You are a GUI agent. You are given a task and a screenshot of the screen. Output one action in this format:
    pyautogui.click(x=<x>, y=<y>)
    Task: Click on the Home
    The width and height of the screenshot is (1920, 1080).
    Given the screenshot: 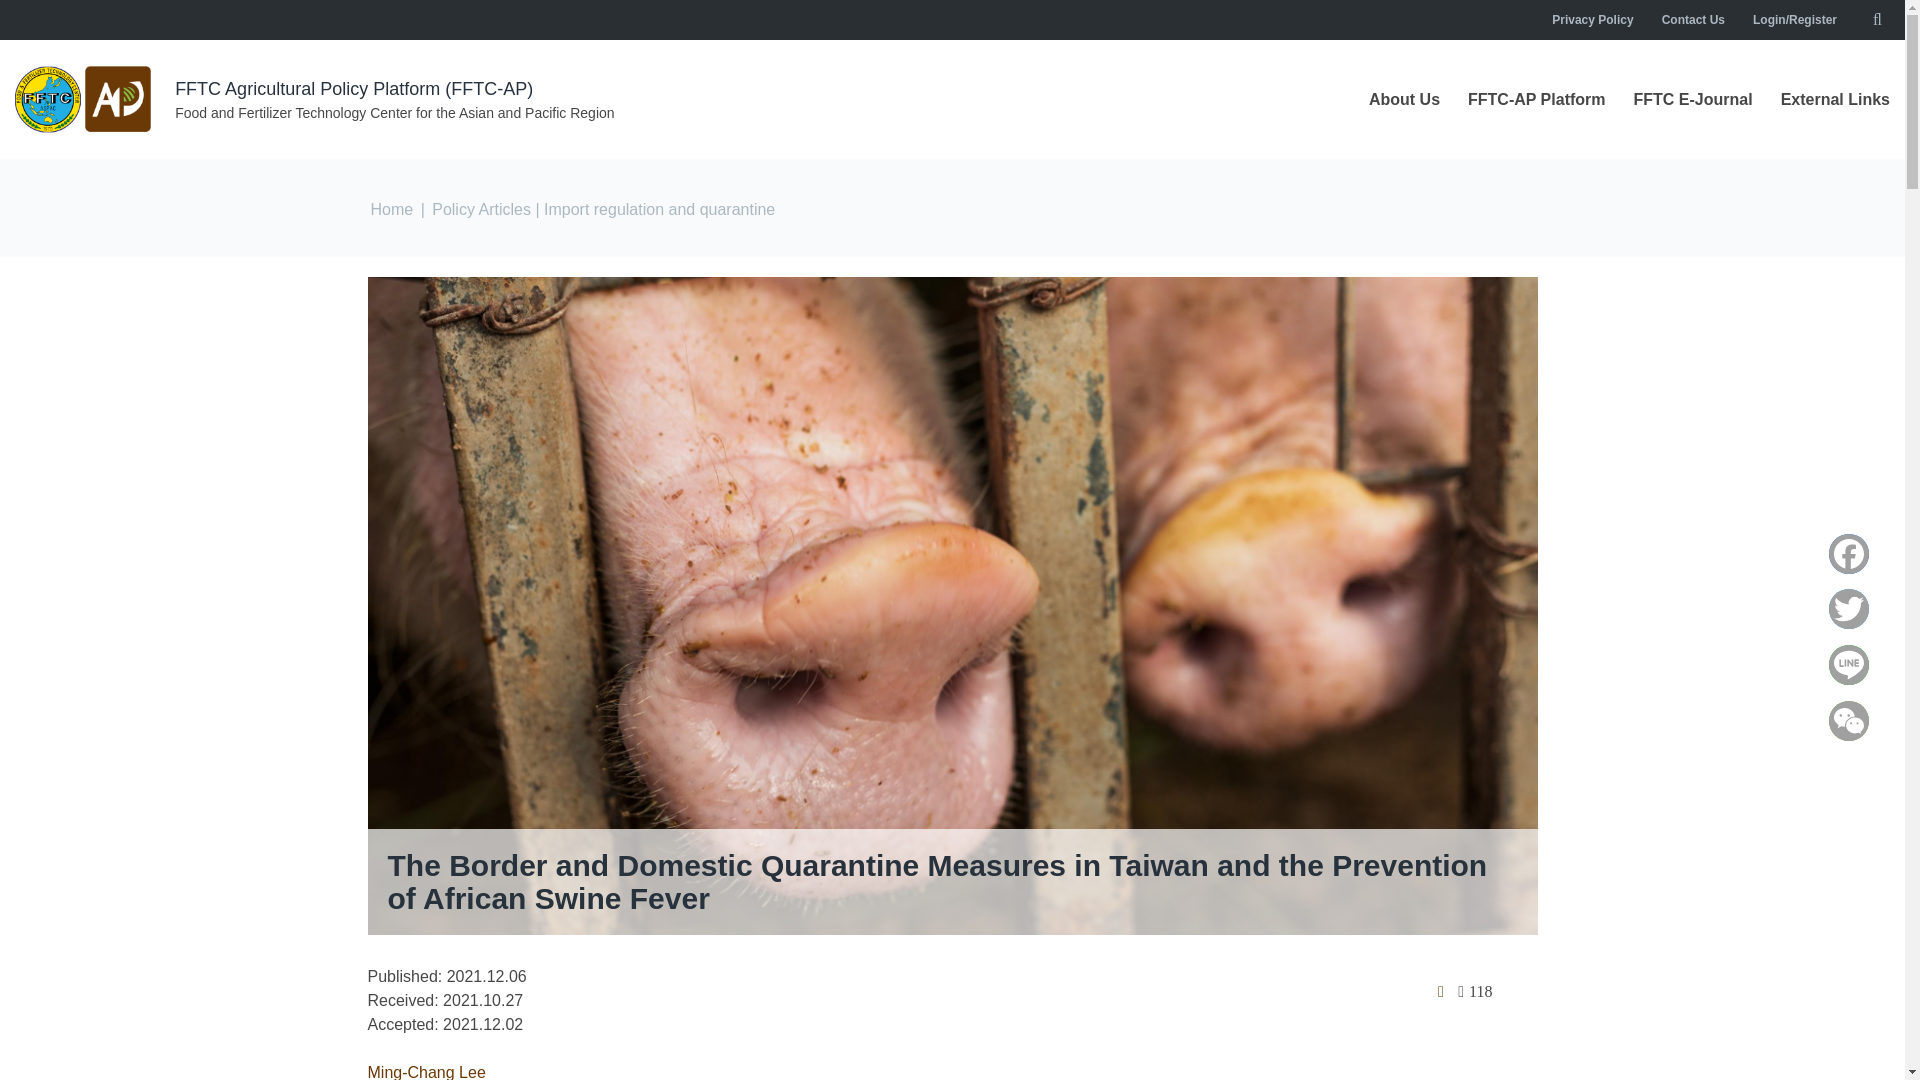 What is the action you would take?
    pyautogui.click(x=85, y=99)
    